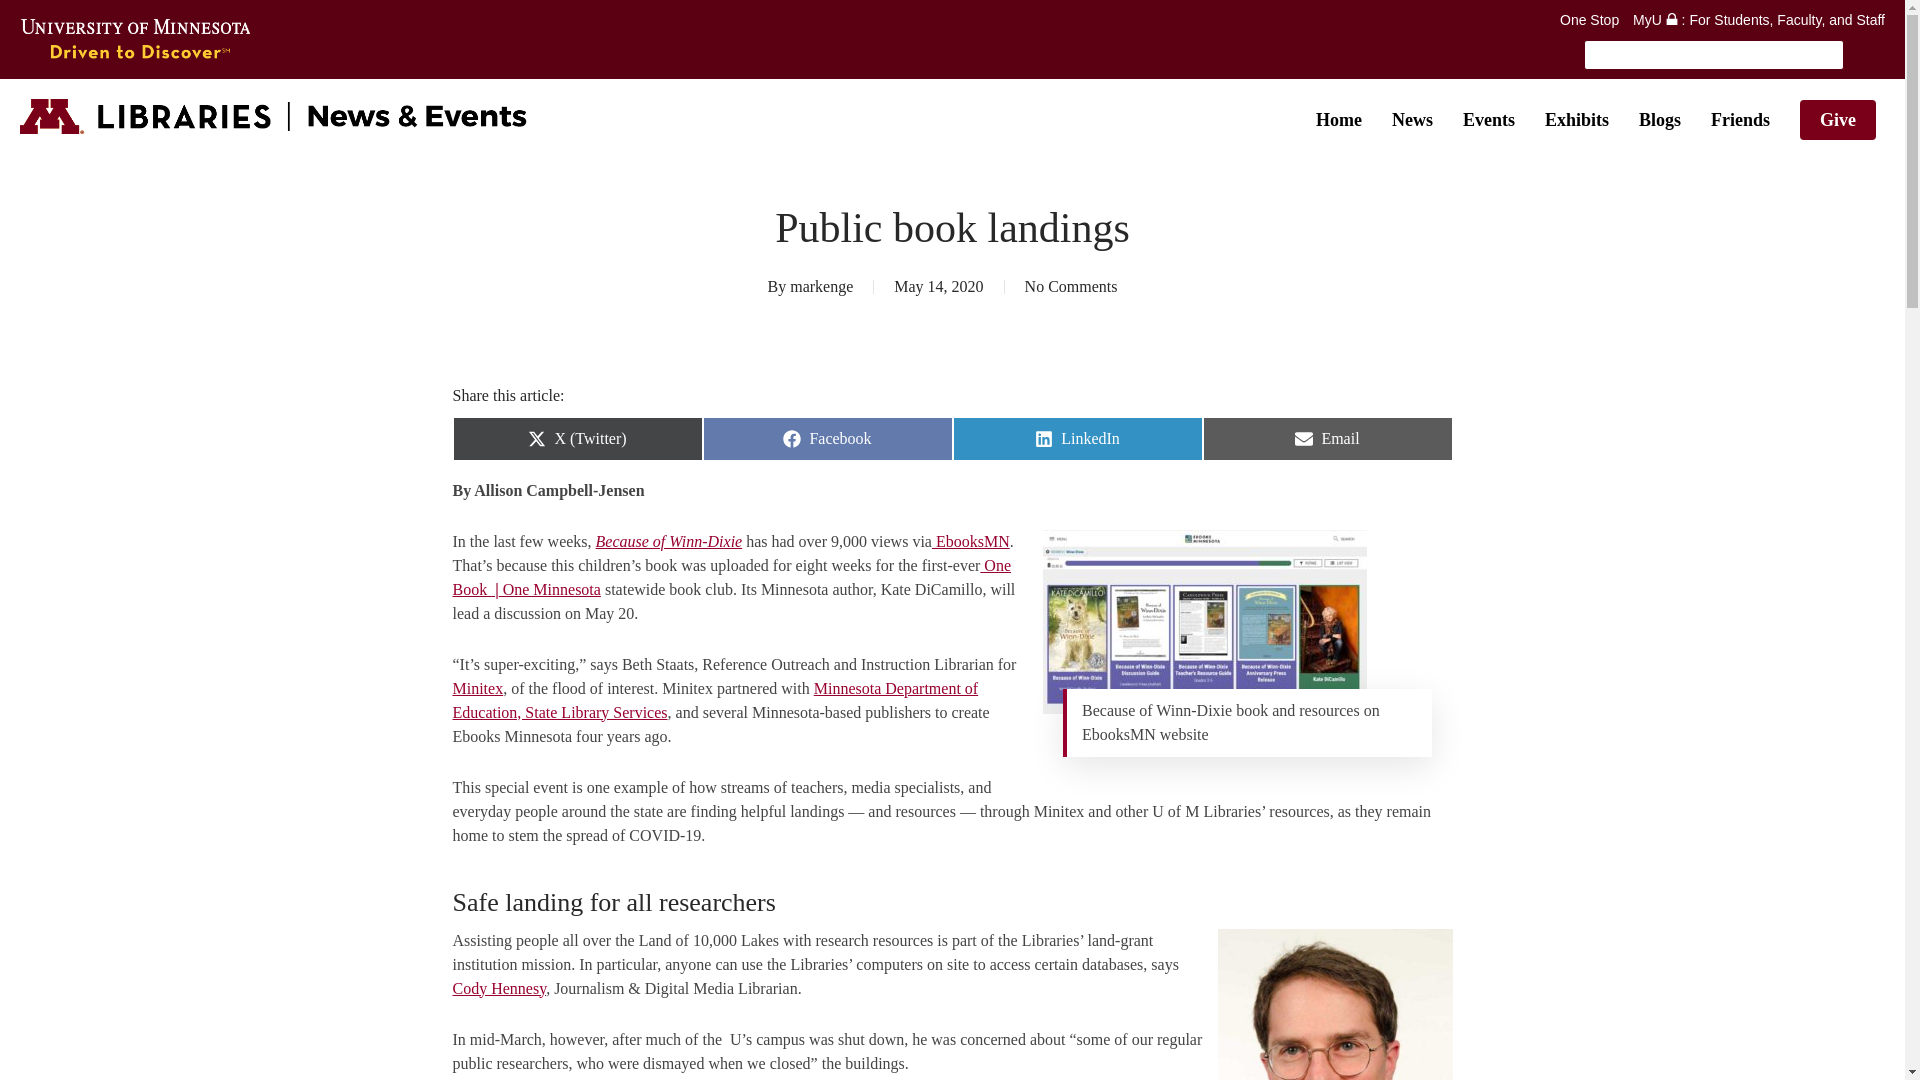  What do you see at coordinates (820, 286) in the screenshot?
I see `Posts by markenge` at bounding box center [820, 286].